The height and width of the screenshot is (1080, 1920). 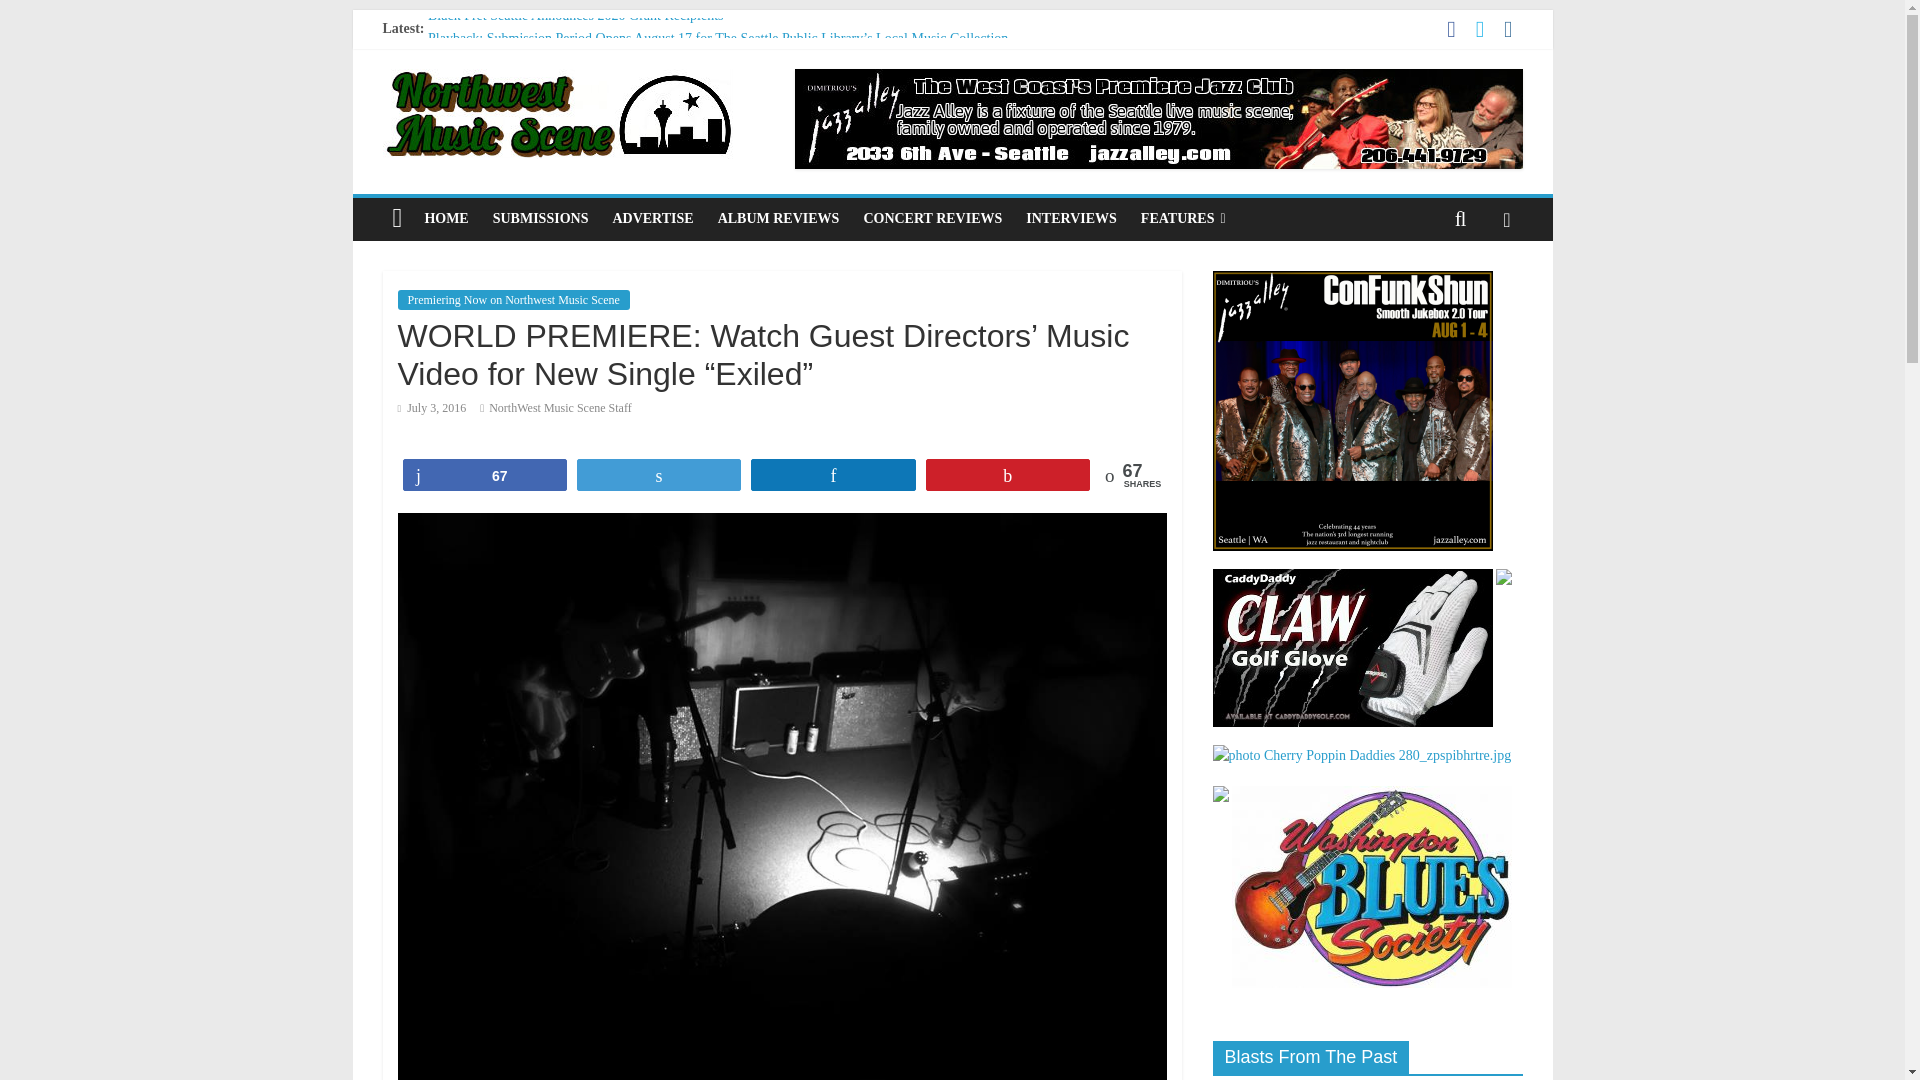 What do you see at coordinates (484, 475) in the screenshot?
I see `67` at bounding box center [484, 475].